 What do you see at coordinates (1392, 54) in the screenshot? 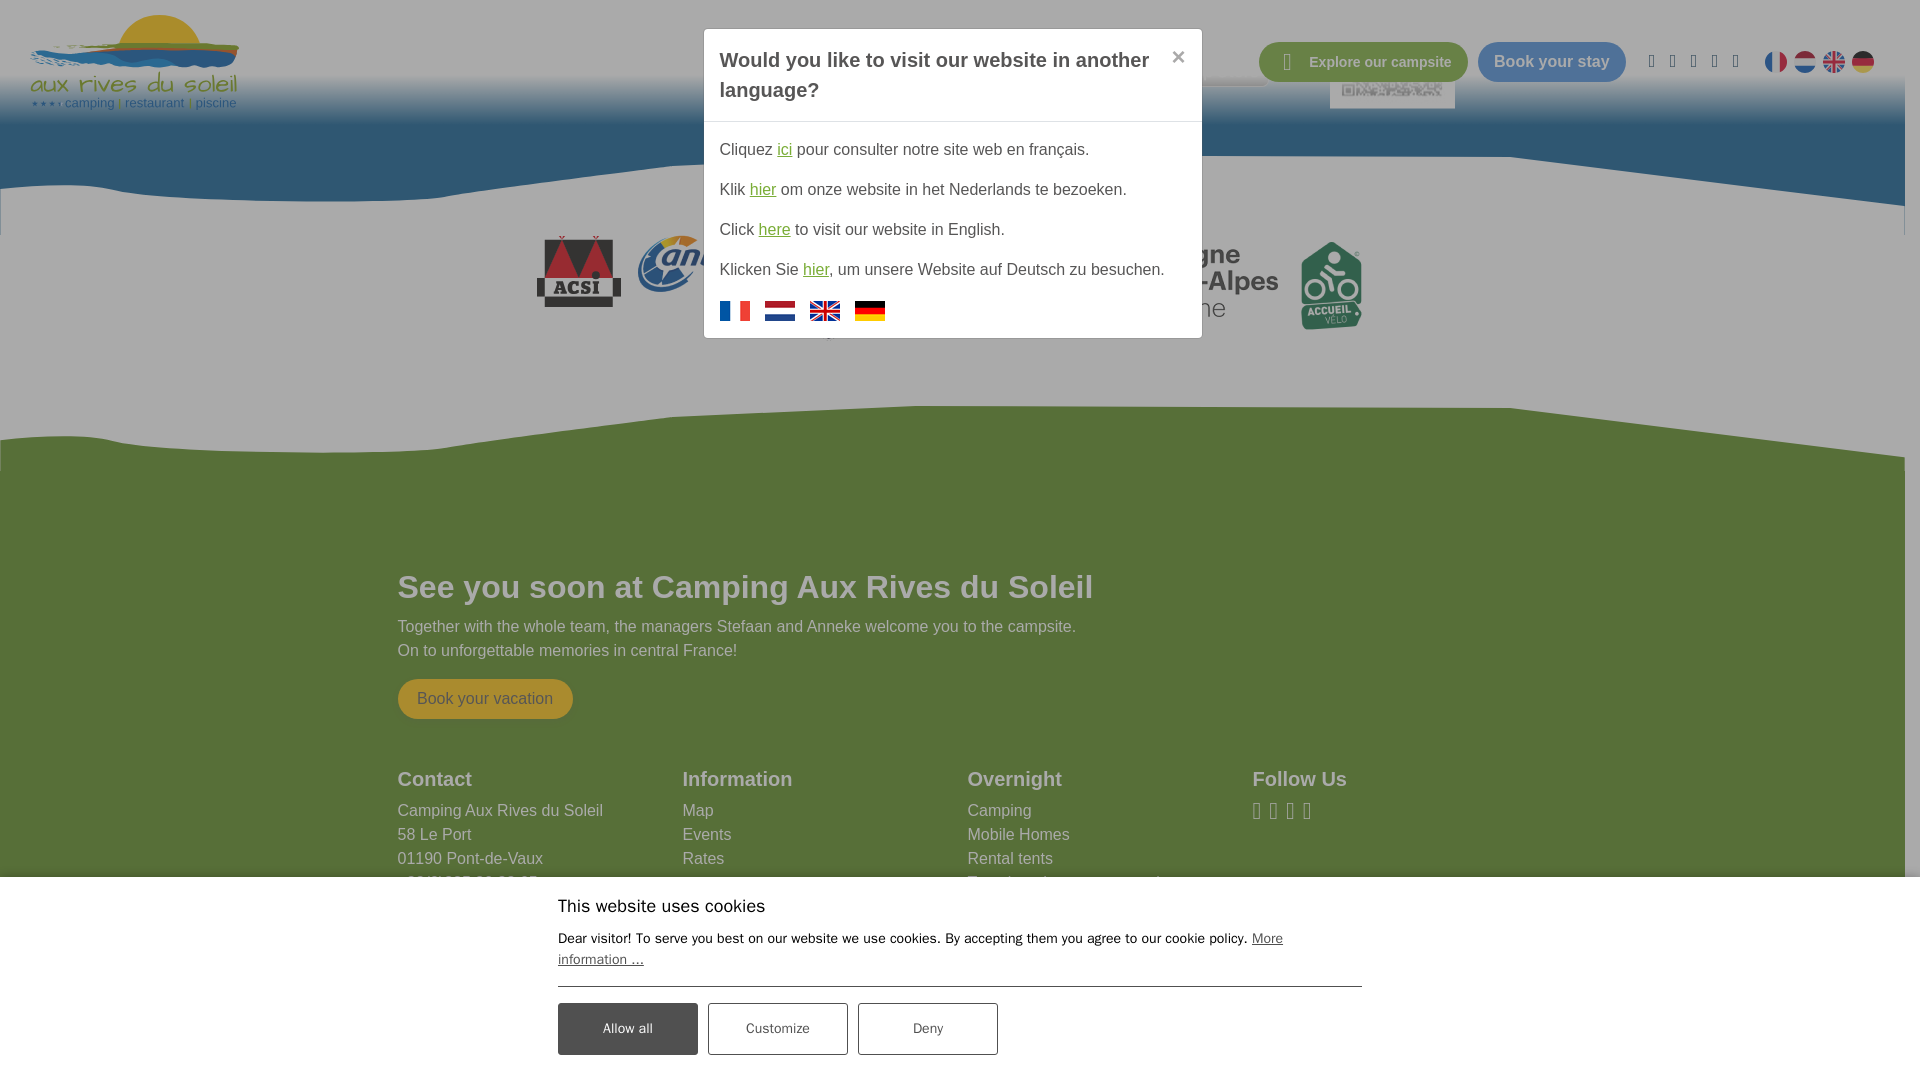
I see `qr` at bounding box center [1392, 54].